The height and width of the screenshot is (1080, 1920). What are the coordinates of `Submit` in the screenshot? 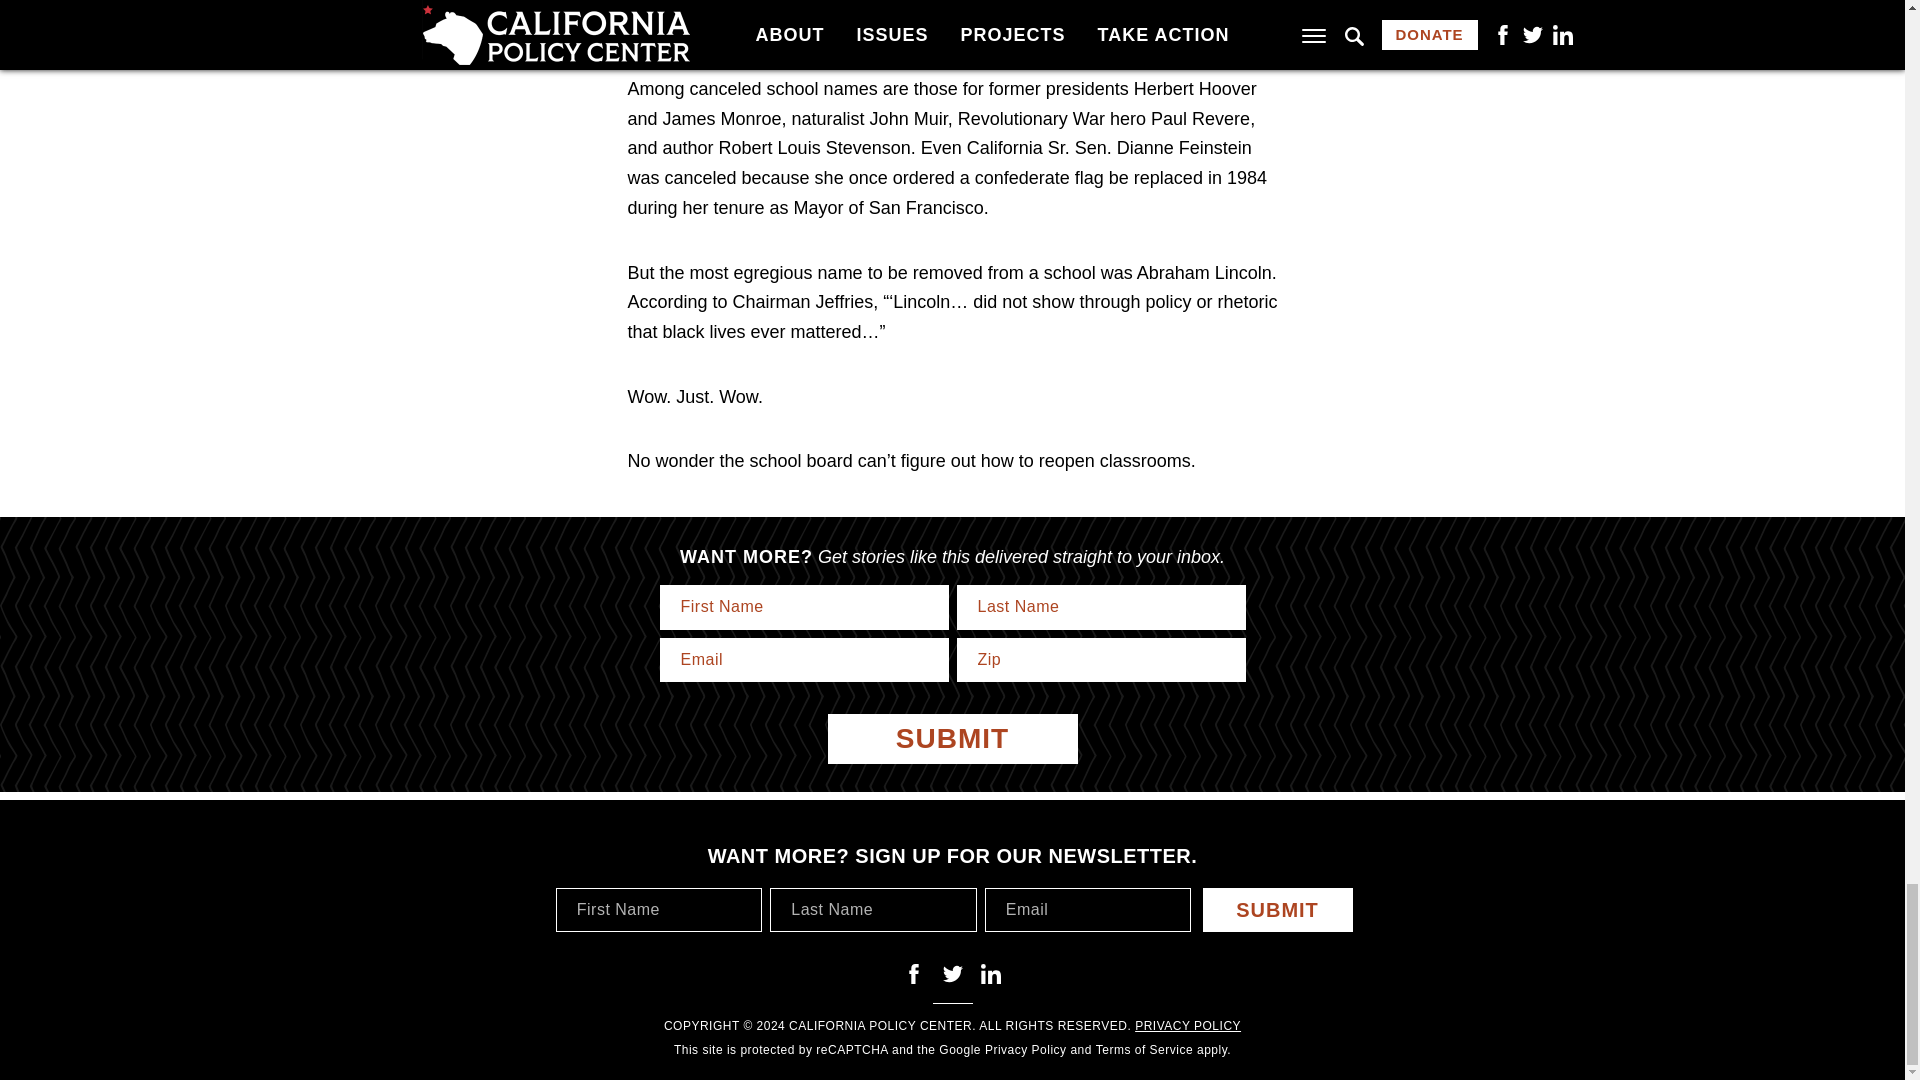 It's located at (952, 738).